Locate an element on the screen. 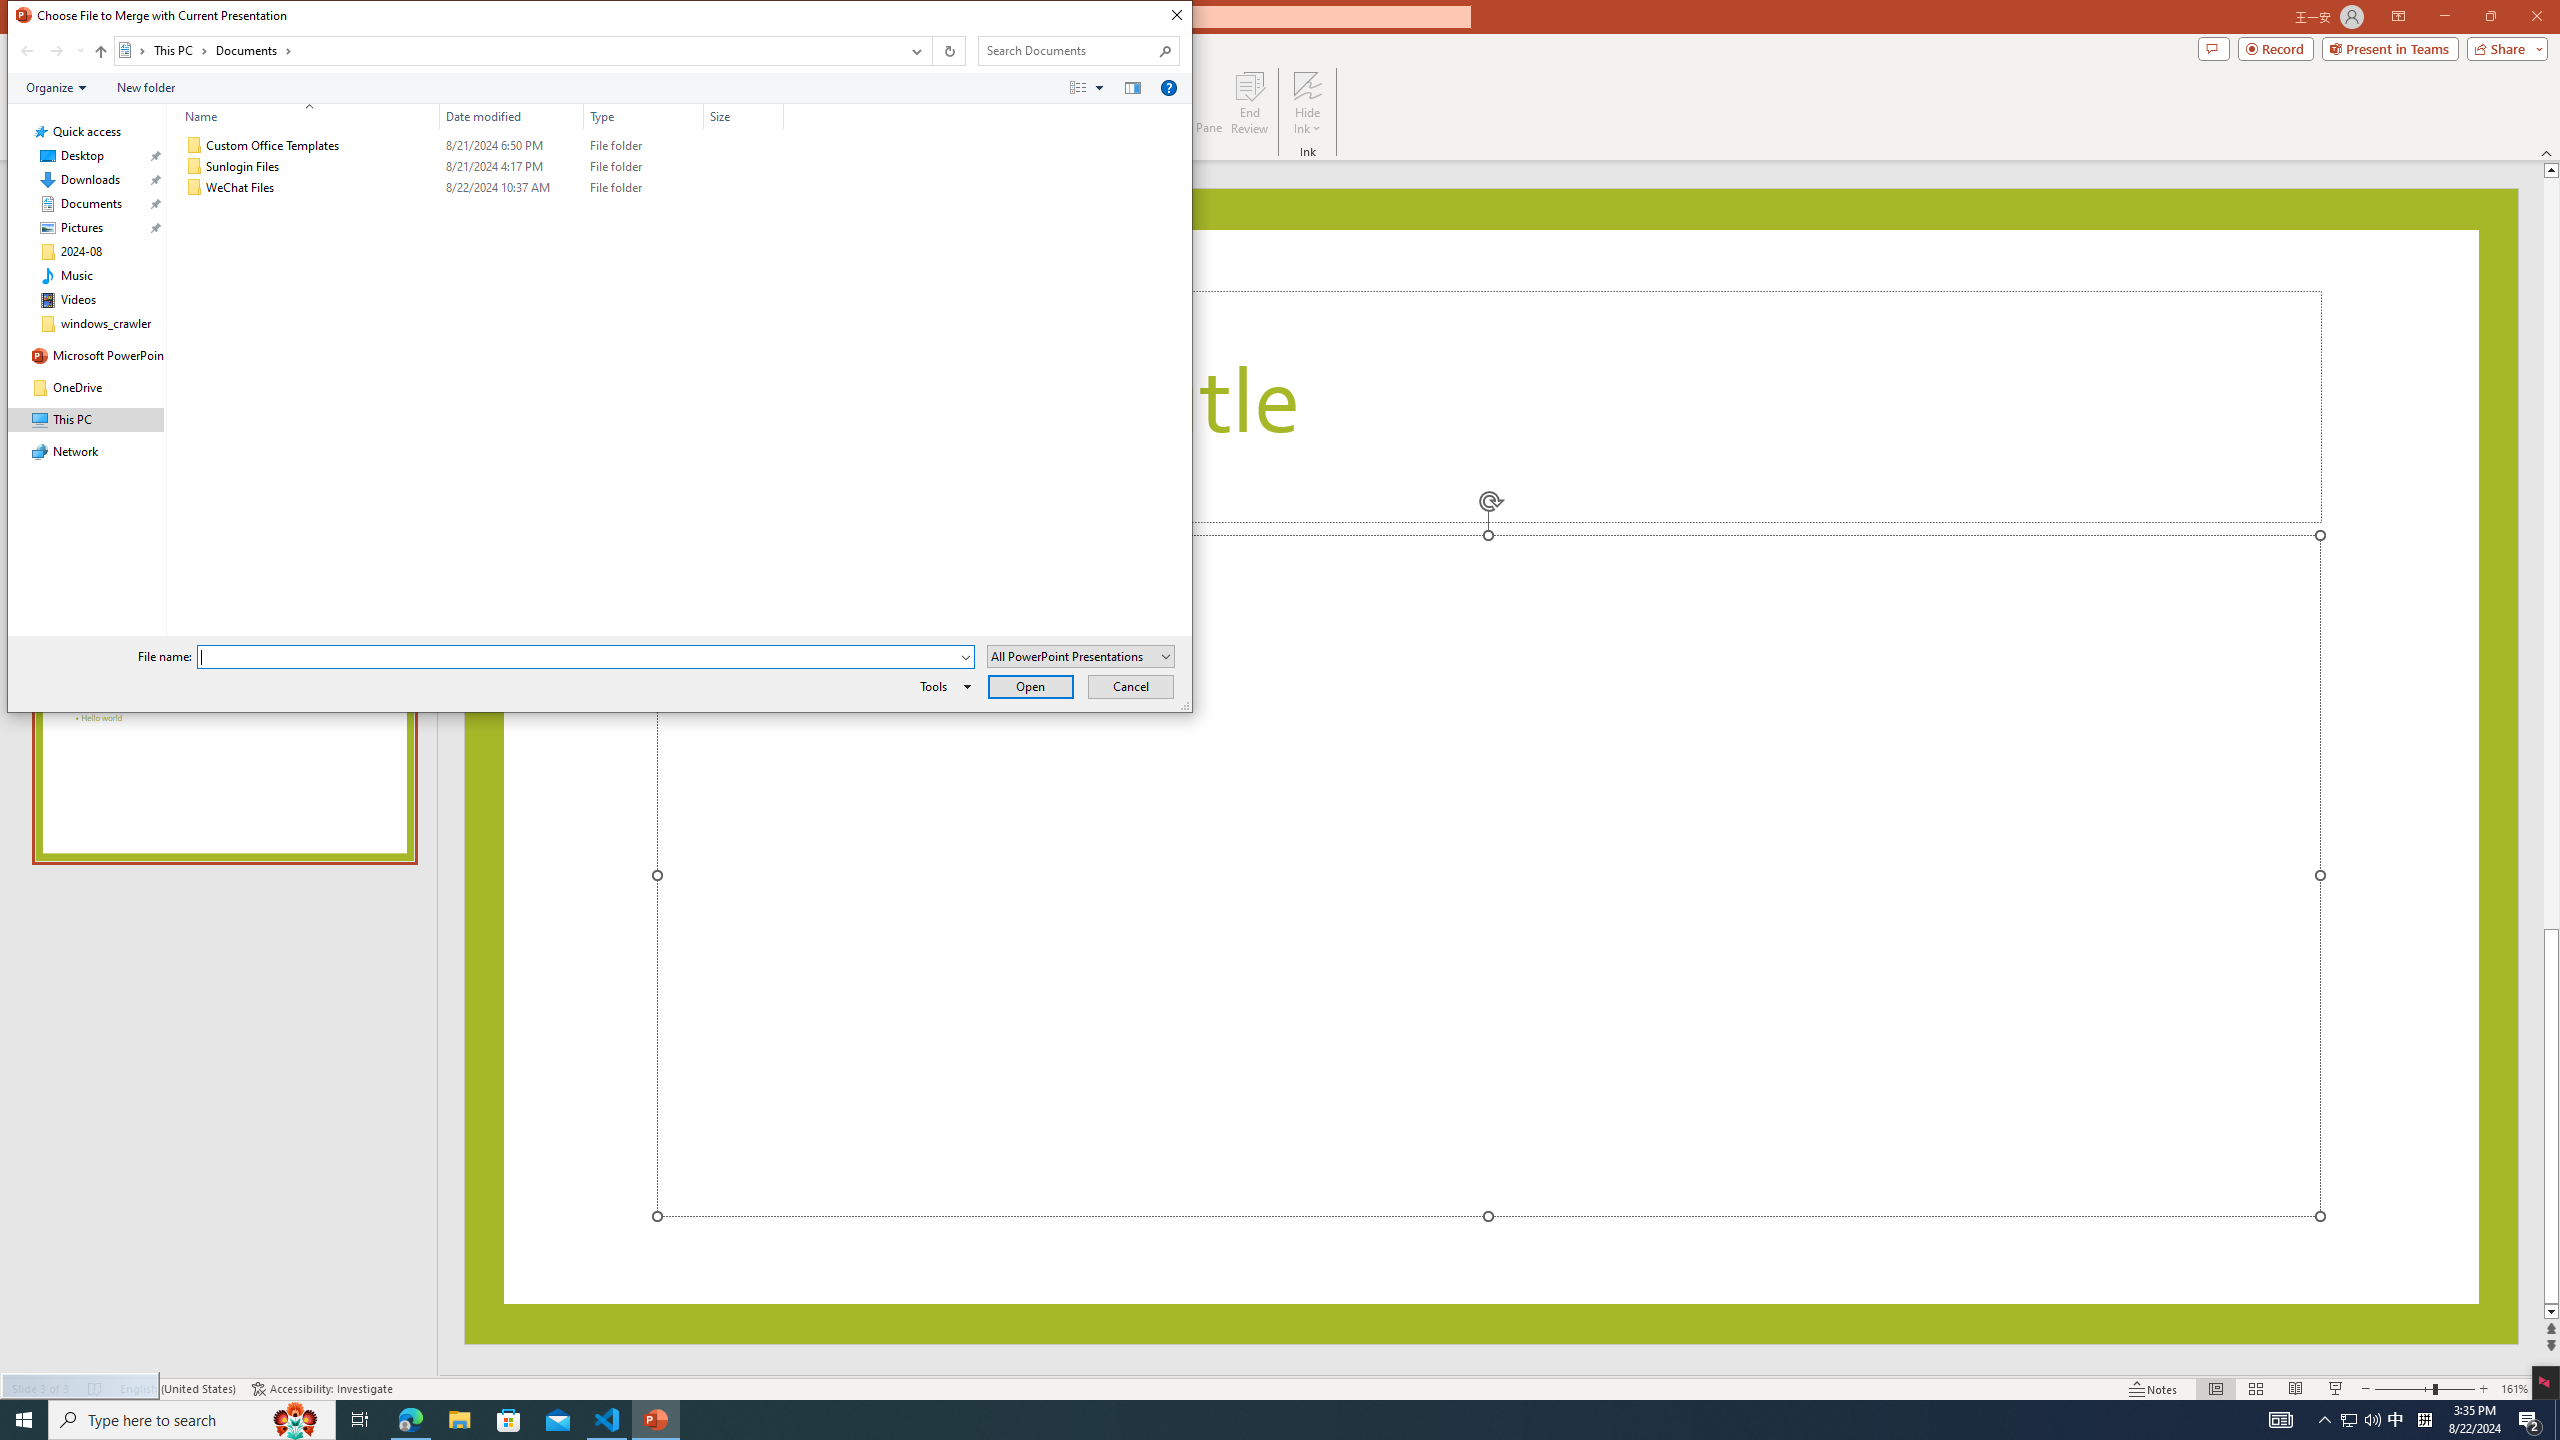  Up to "This PC" (Alt + Up Arrow) is located at coordinates (100, 52).